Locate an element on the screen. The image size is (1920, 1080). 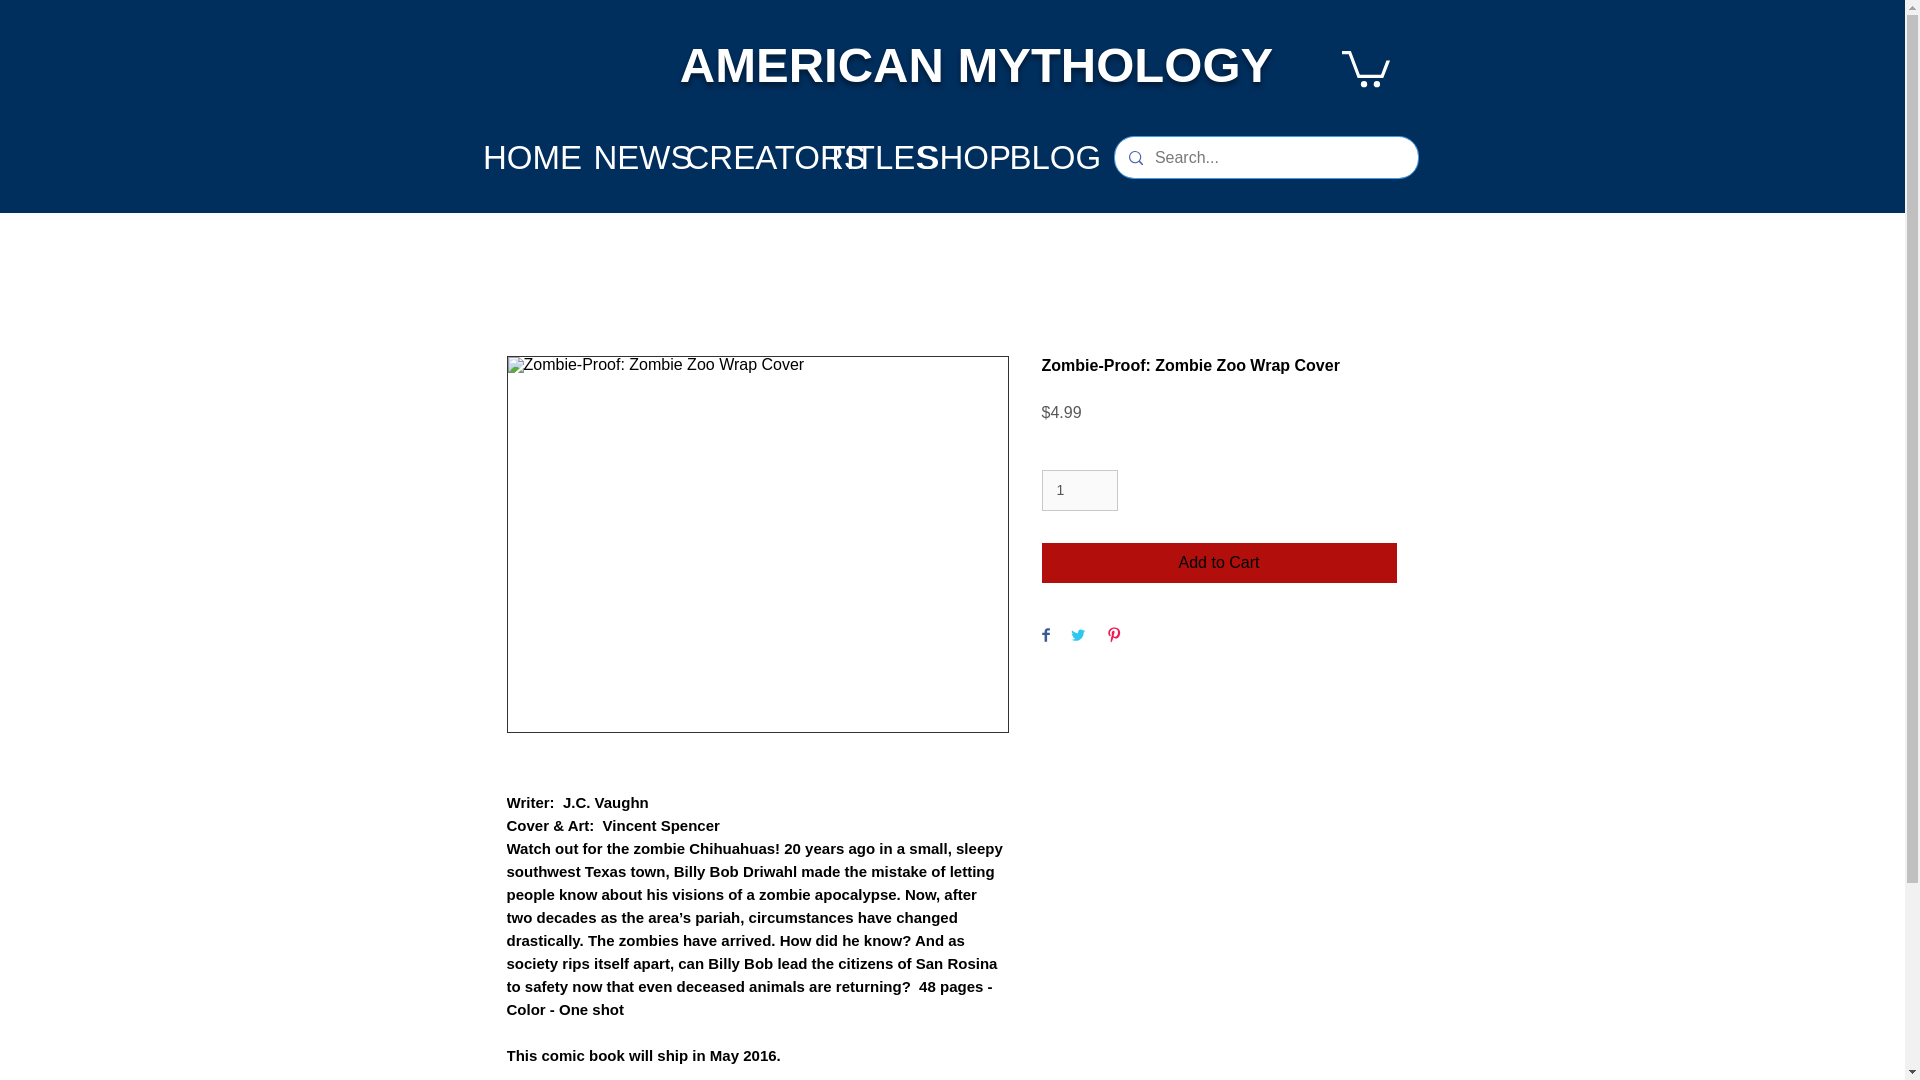
SHOP is located at coordinates (964, 157).